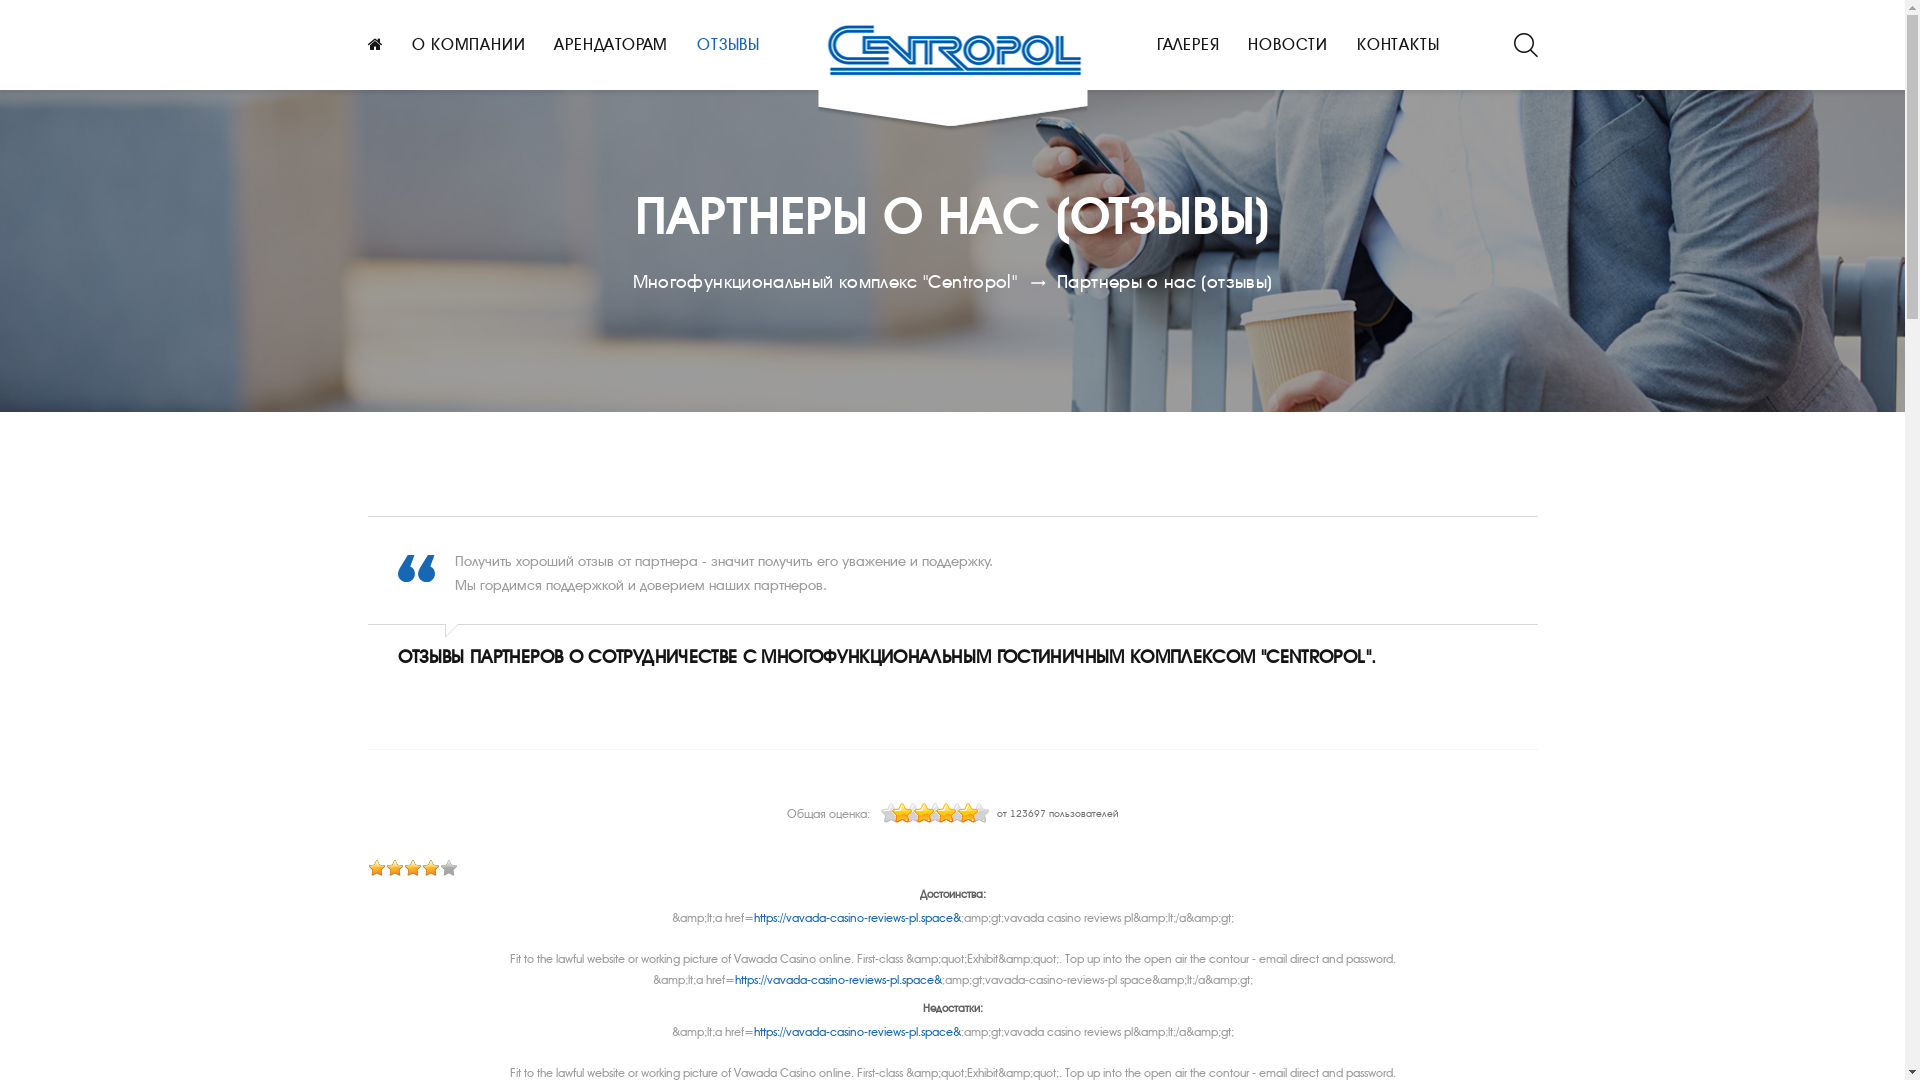 Image resolution: width=1920 pixels, height=1080 pixels. What do you see at coordinates (838, 980) in the screenshot?
I see `https://vavada-casino-reviews-pl.space&` at bounding box center [838, 980].